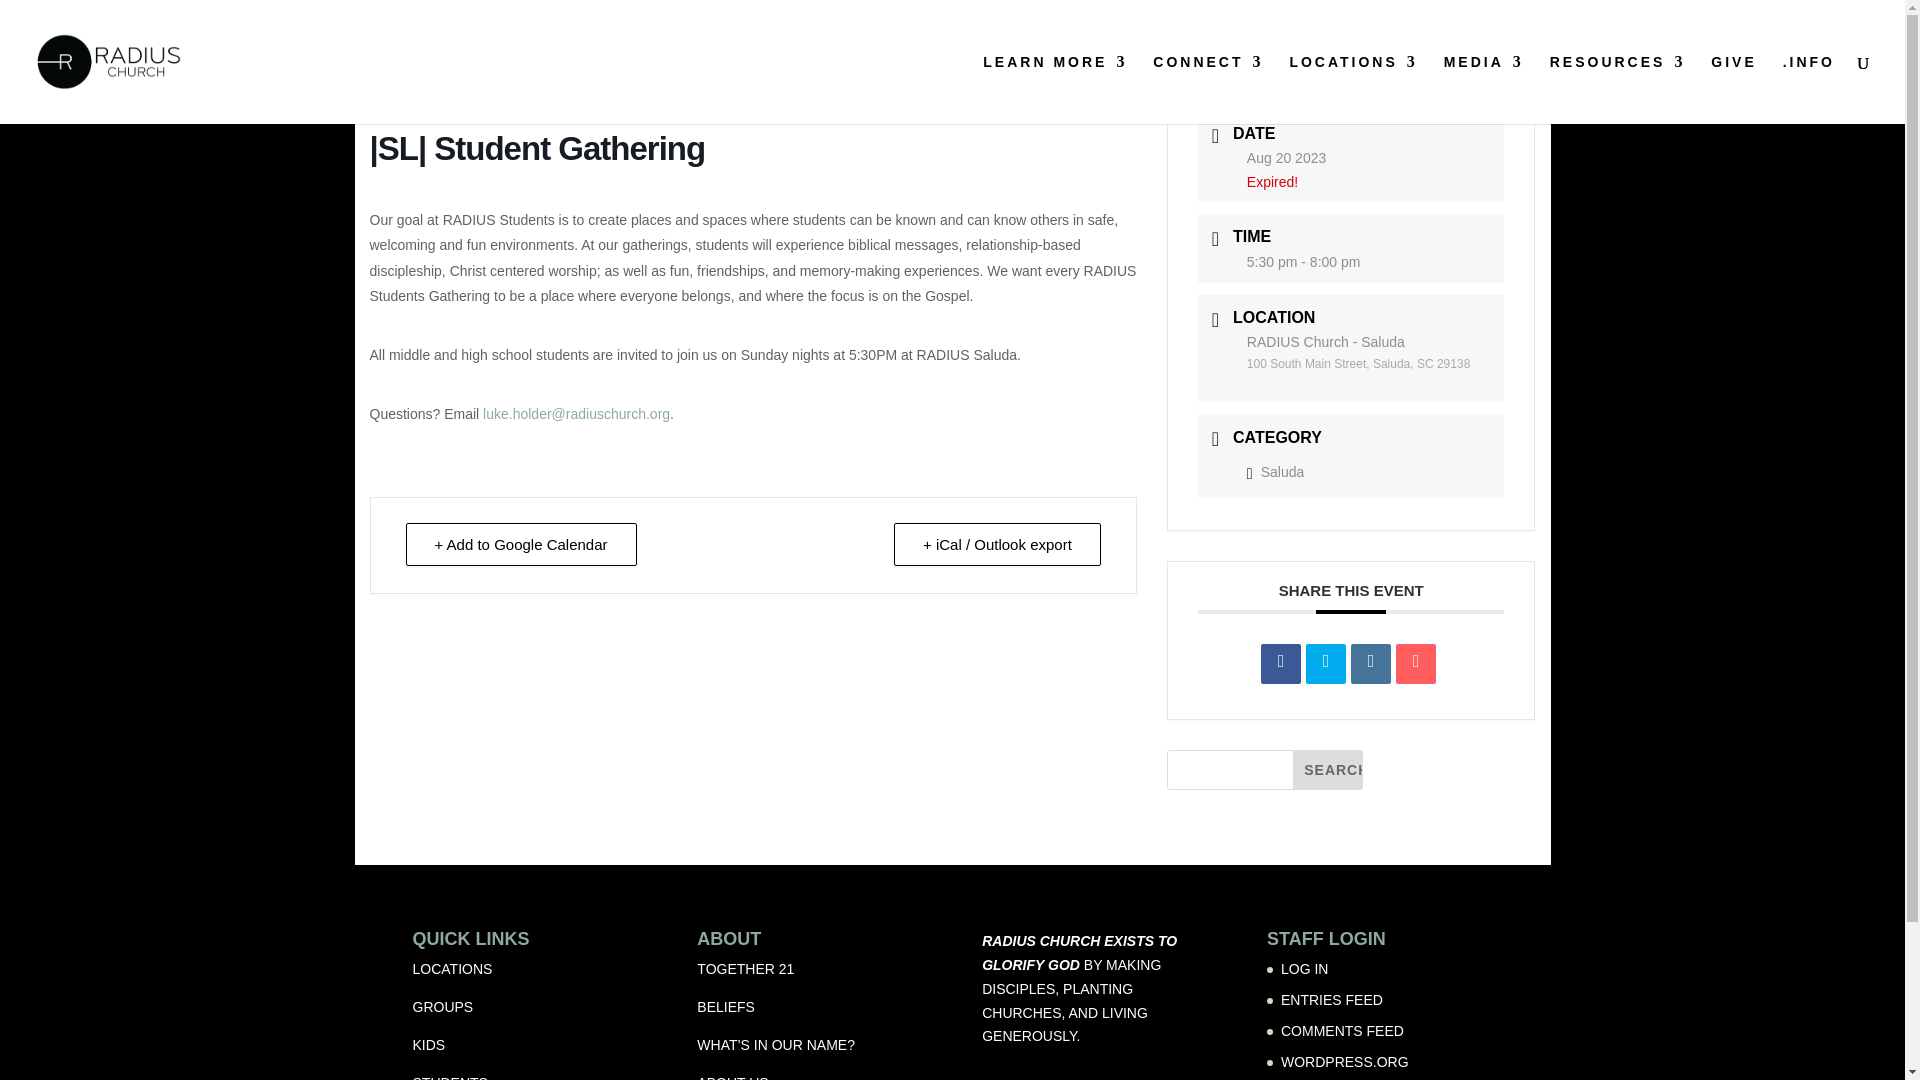  Describe the element at coordinates (1328, 769) in the screenshot. I see `Search` at that location.